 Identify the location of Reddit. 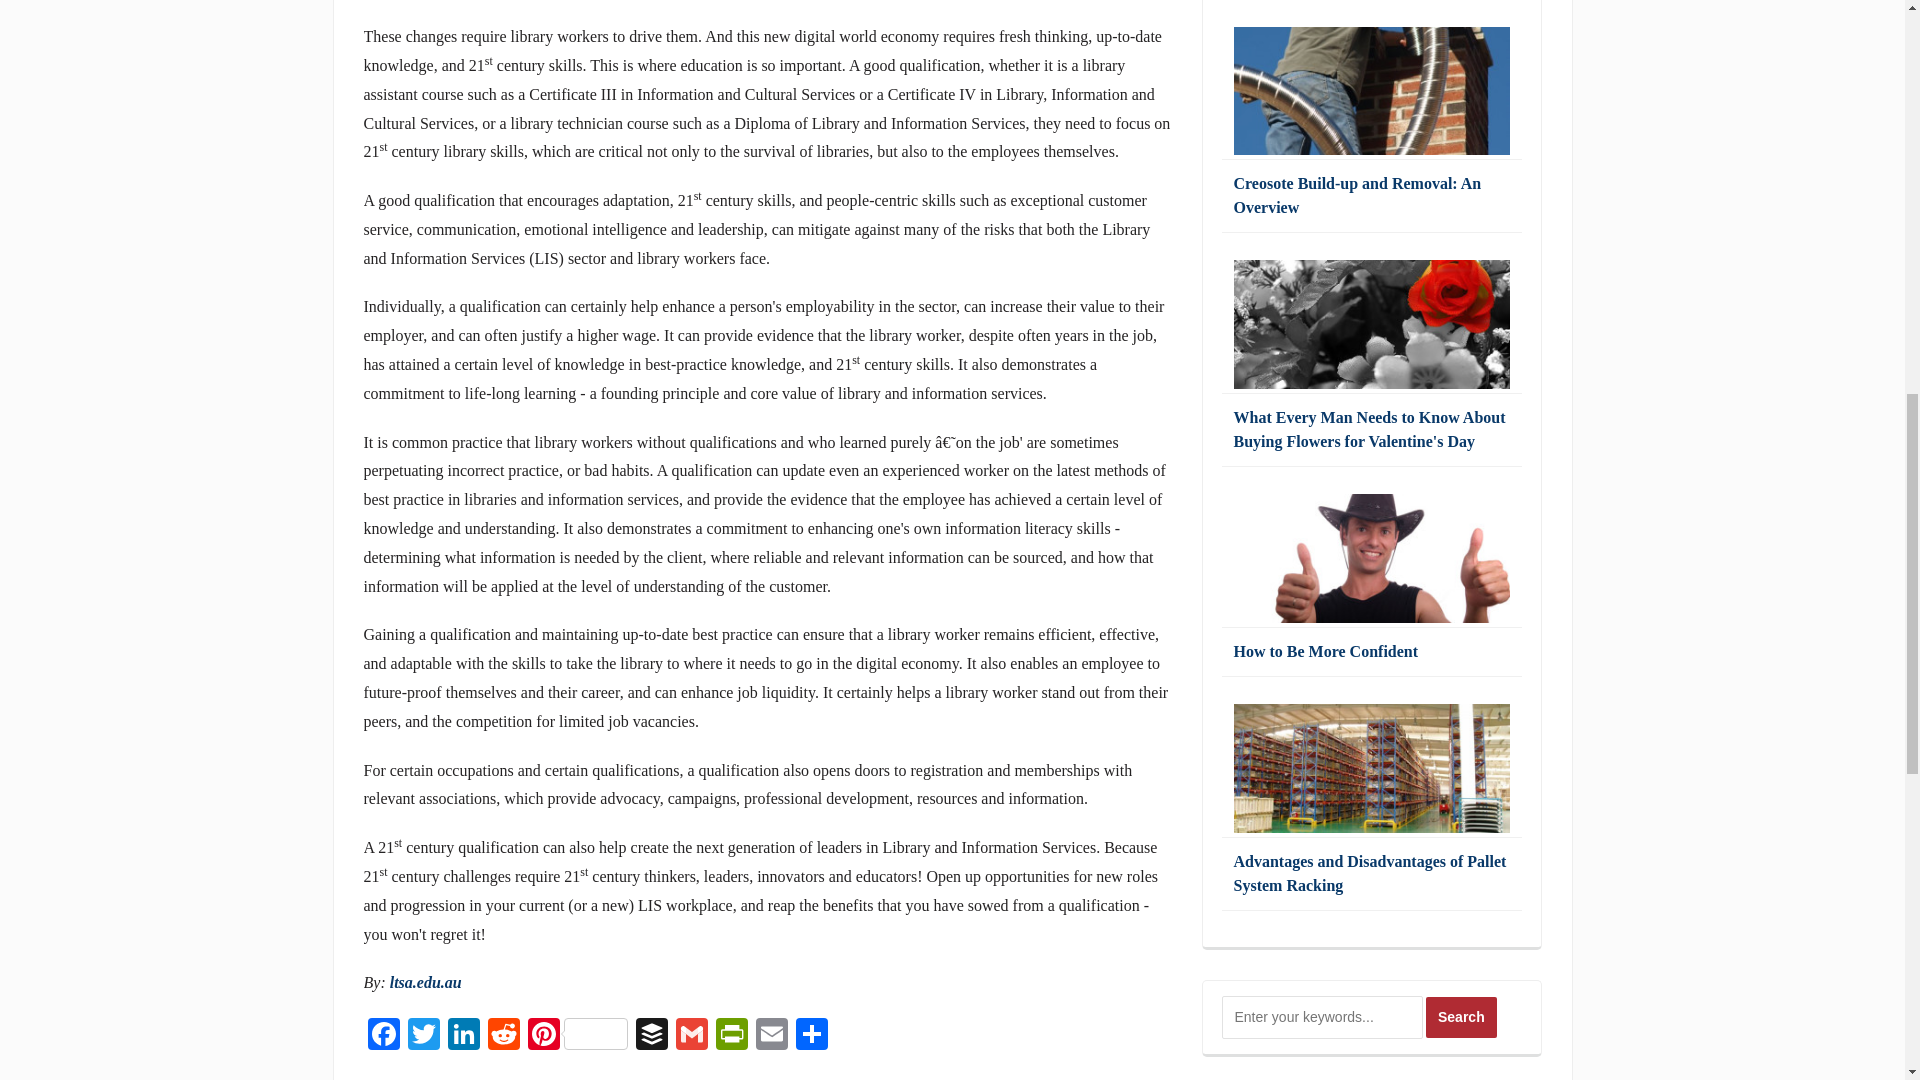
(504, 1036).